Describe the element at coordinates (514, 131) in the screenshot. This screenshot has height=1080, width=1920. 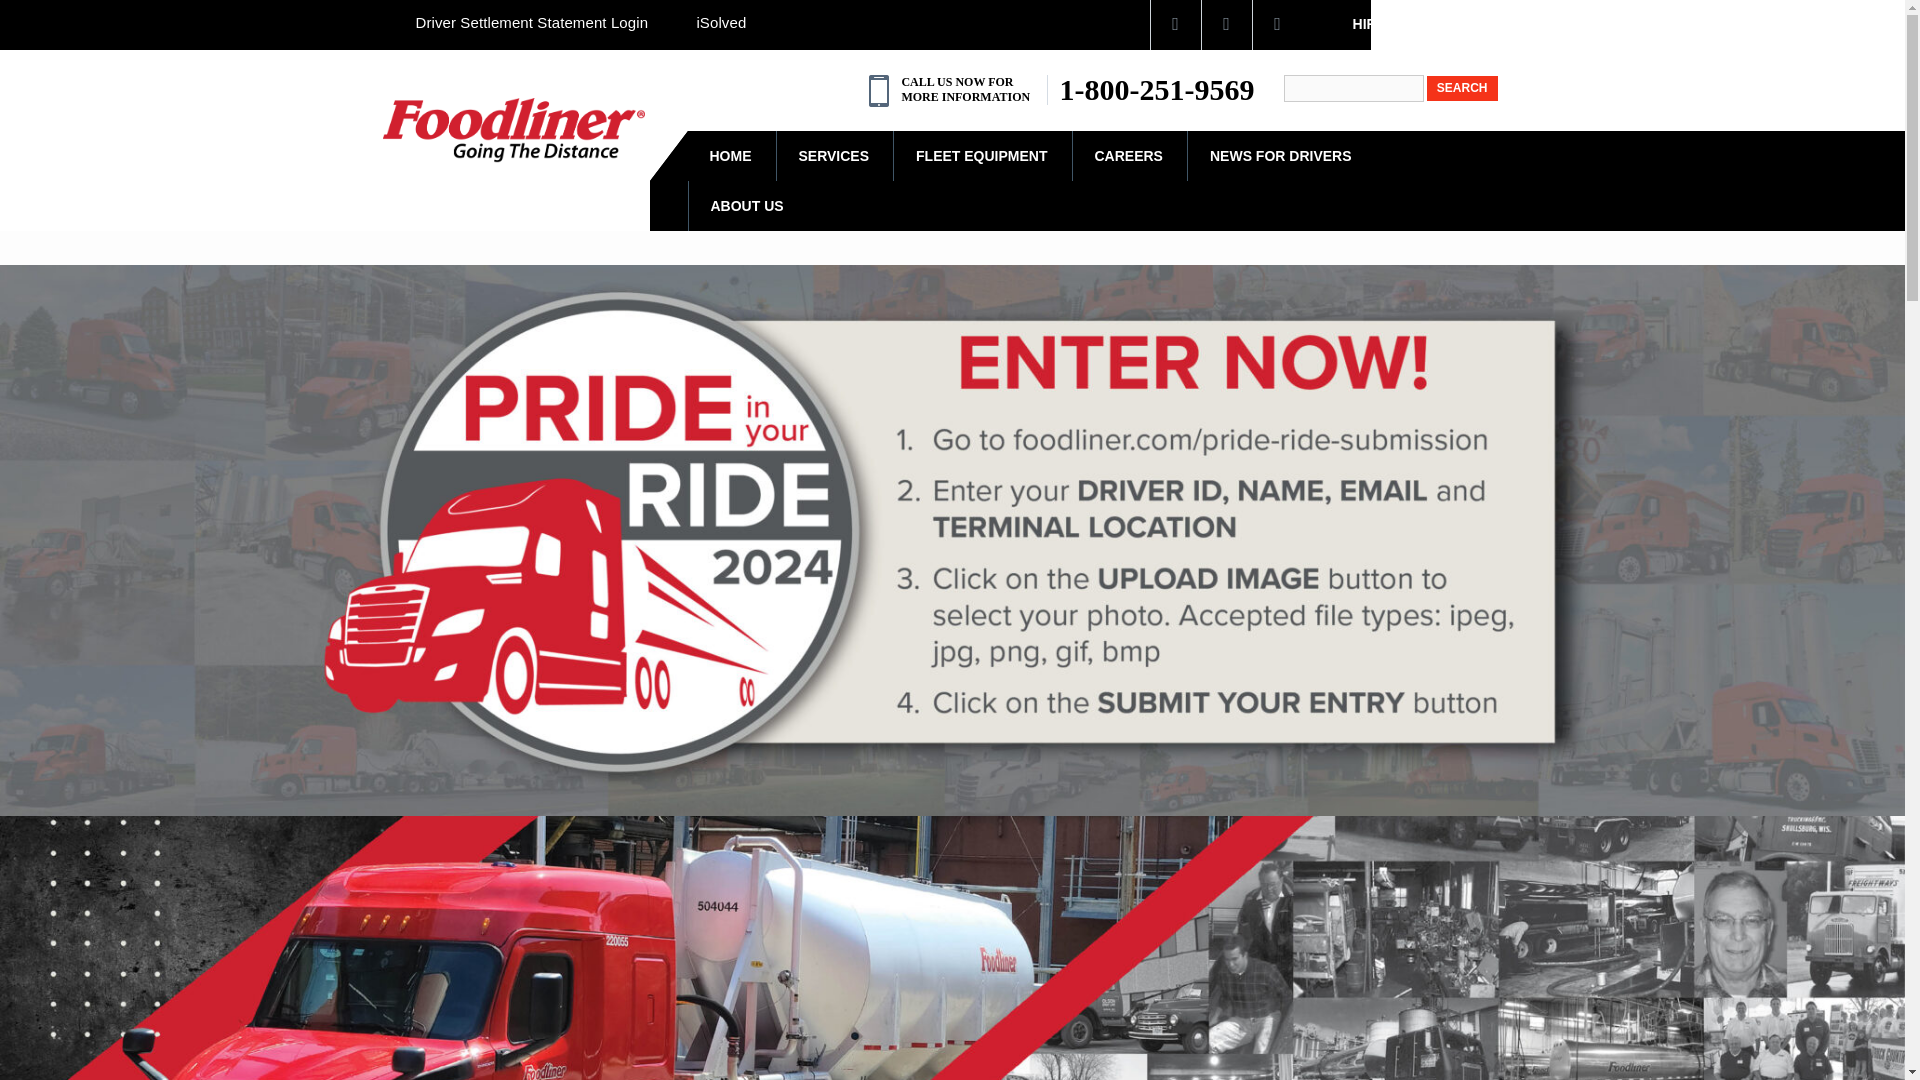
I see `Foodliner` at that location.